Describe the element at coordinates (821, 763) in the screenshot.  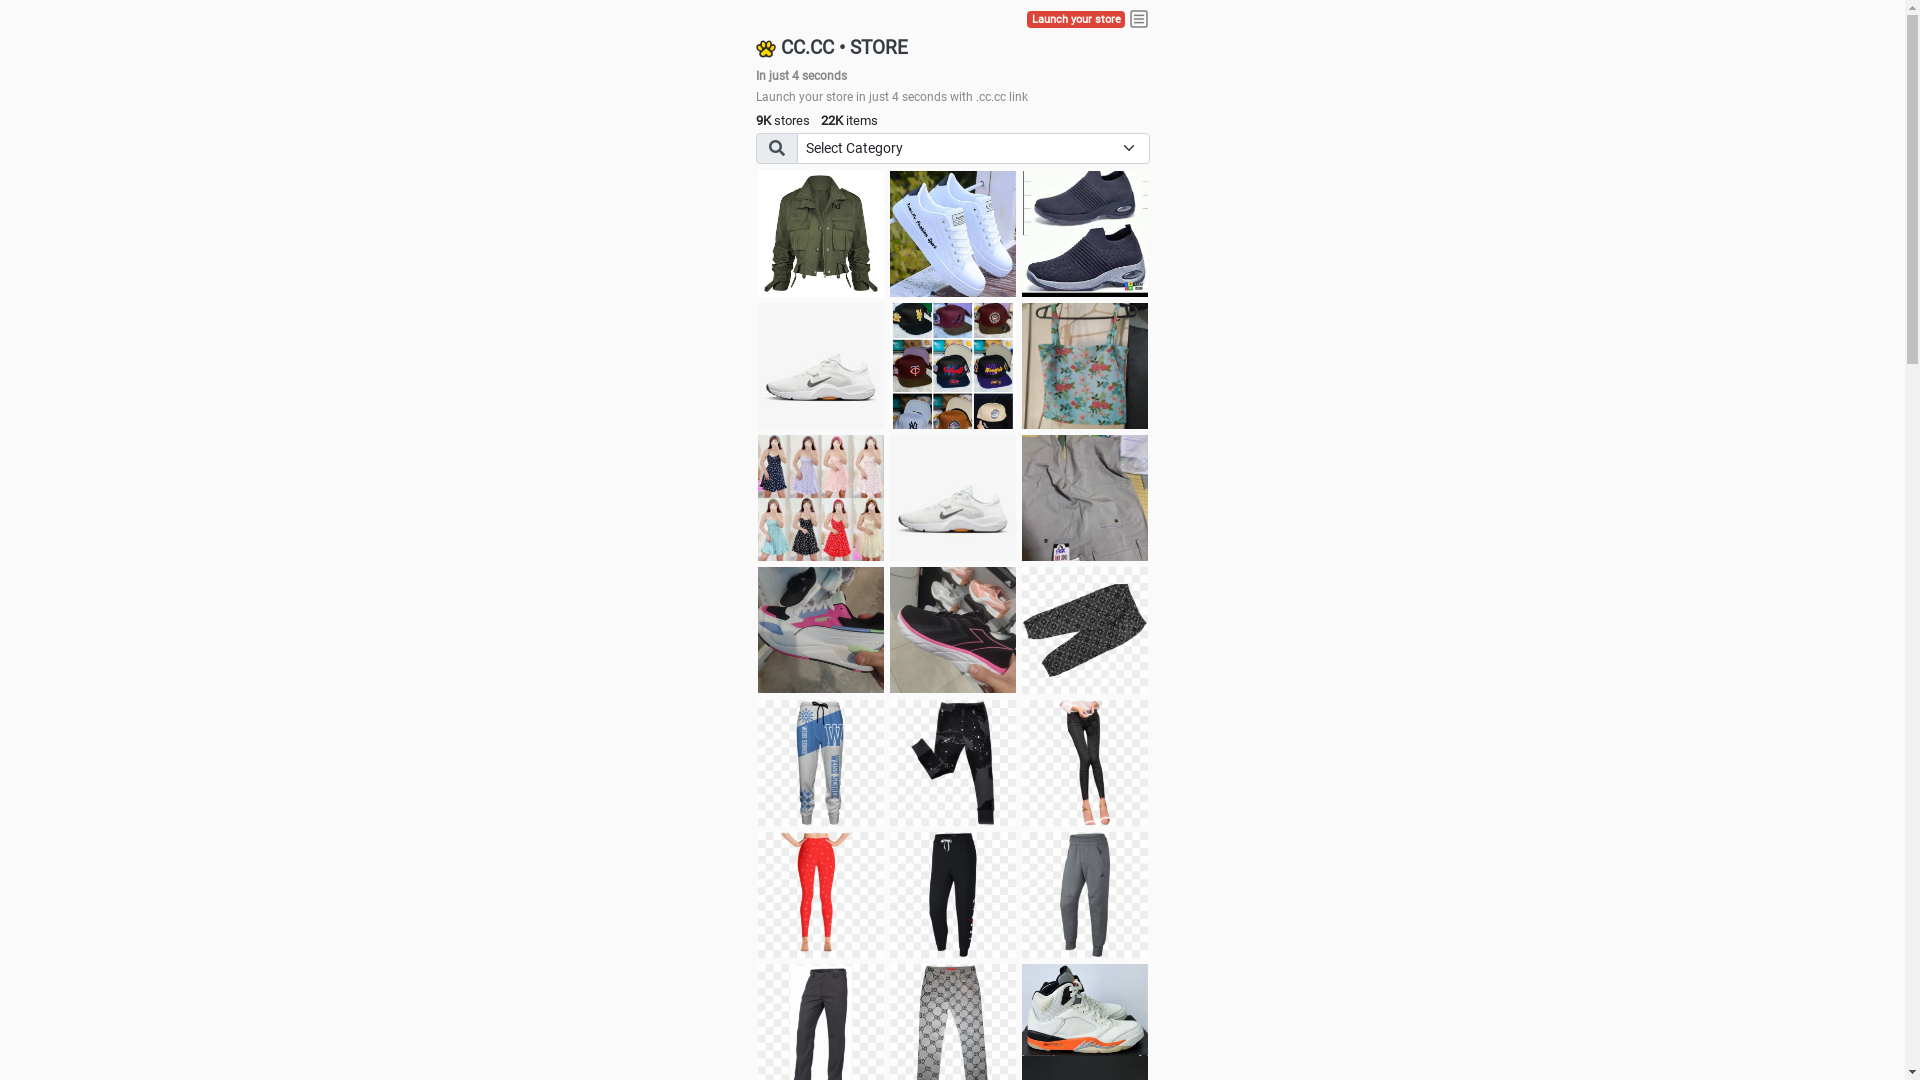
I see `Pant` at that location.